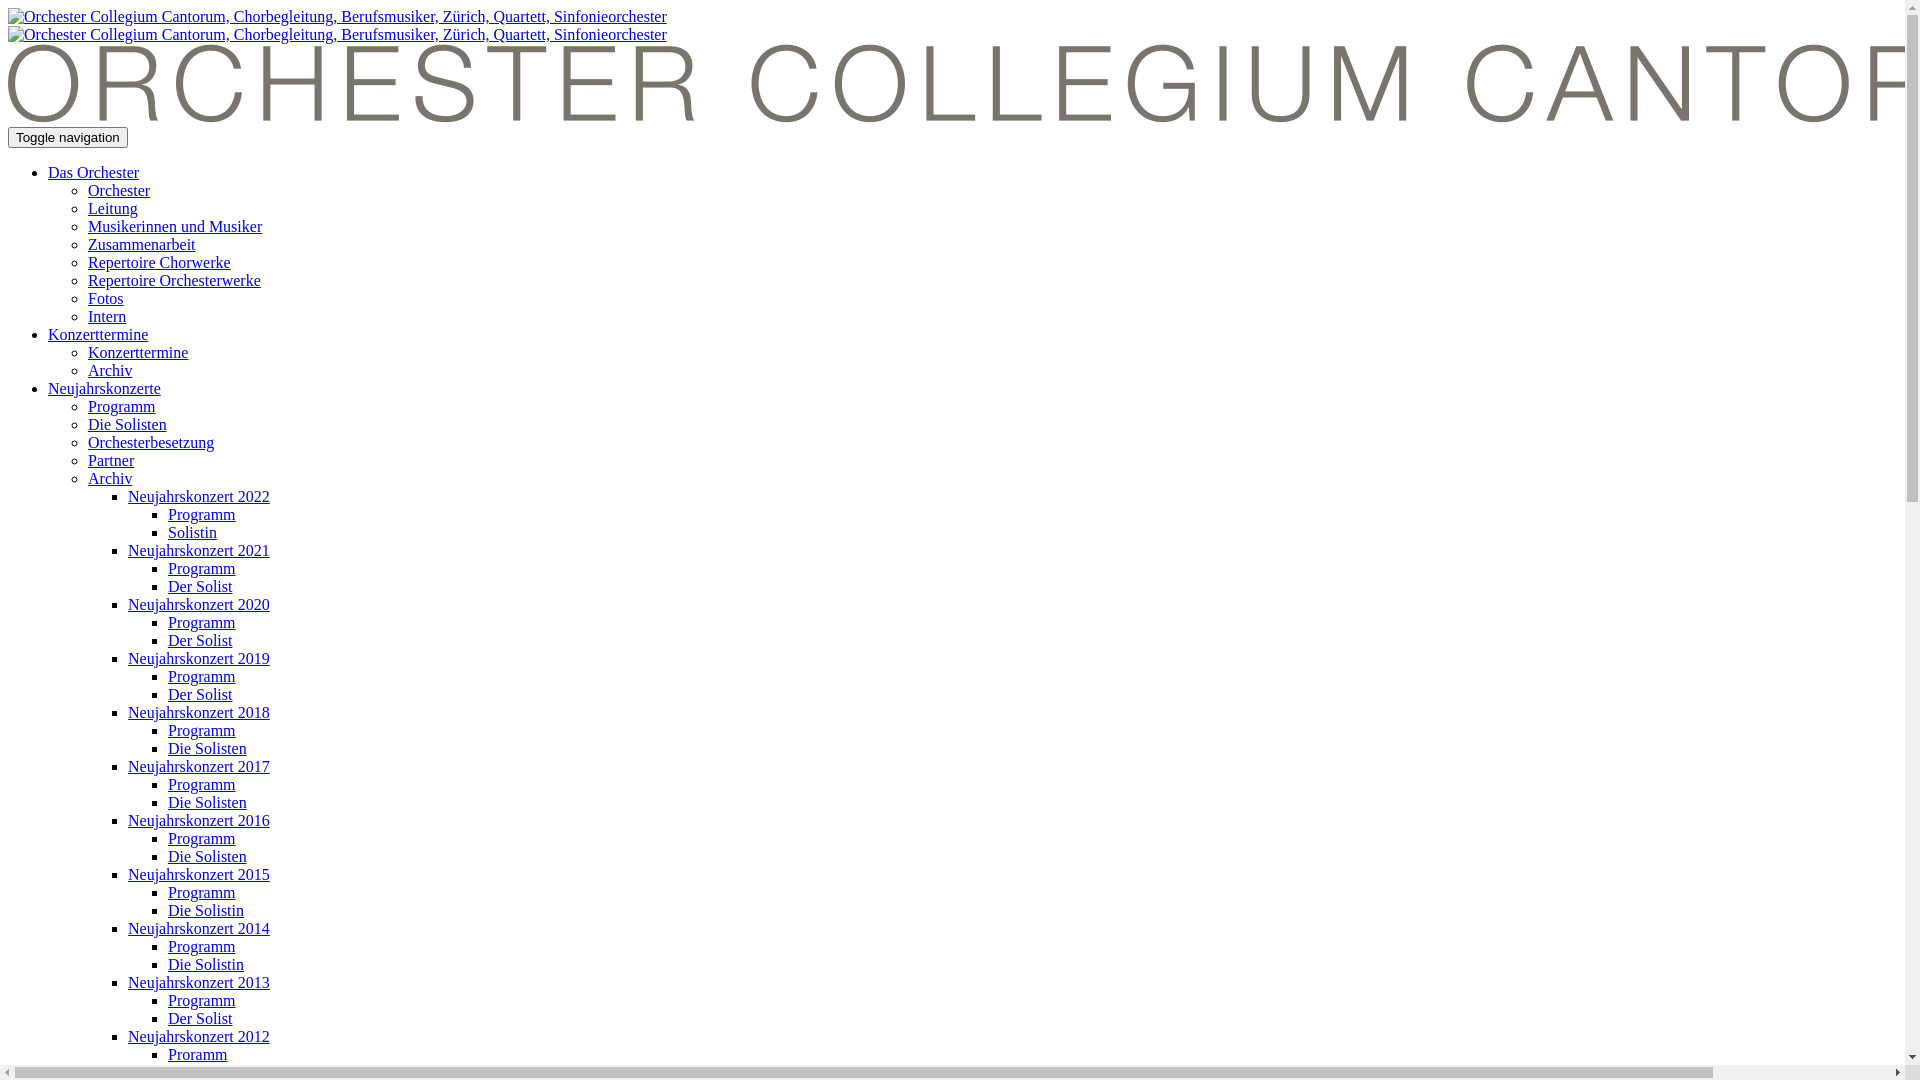 The height and width of the screenshot is (1080, 1920). Describe the element at coordinates (113, 208) in the screenshot. I see `Leitung` at that location.